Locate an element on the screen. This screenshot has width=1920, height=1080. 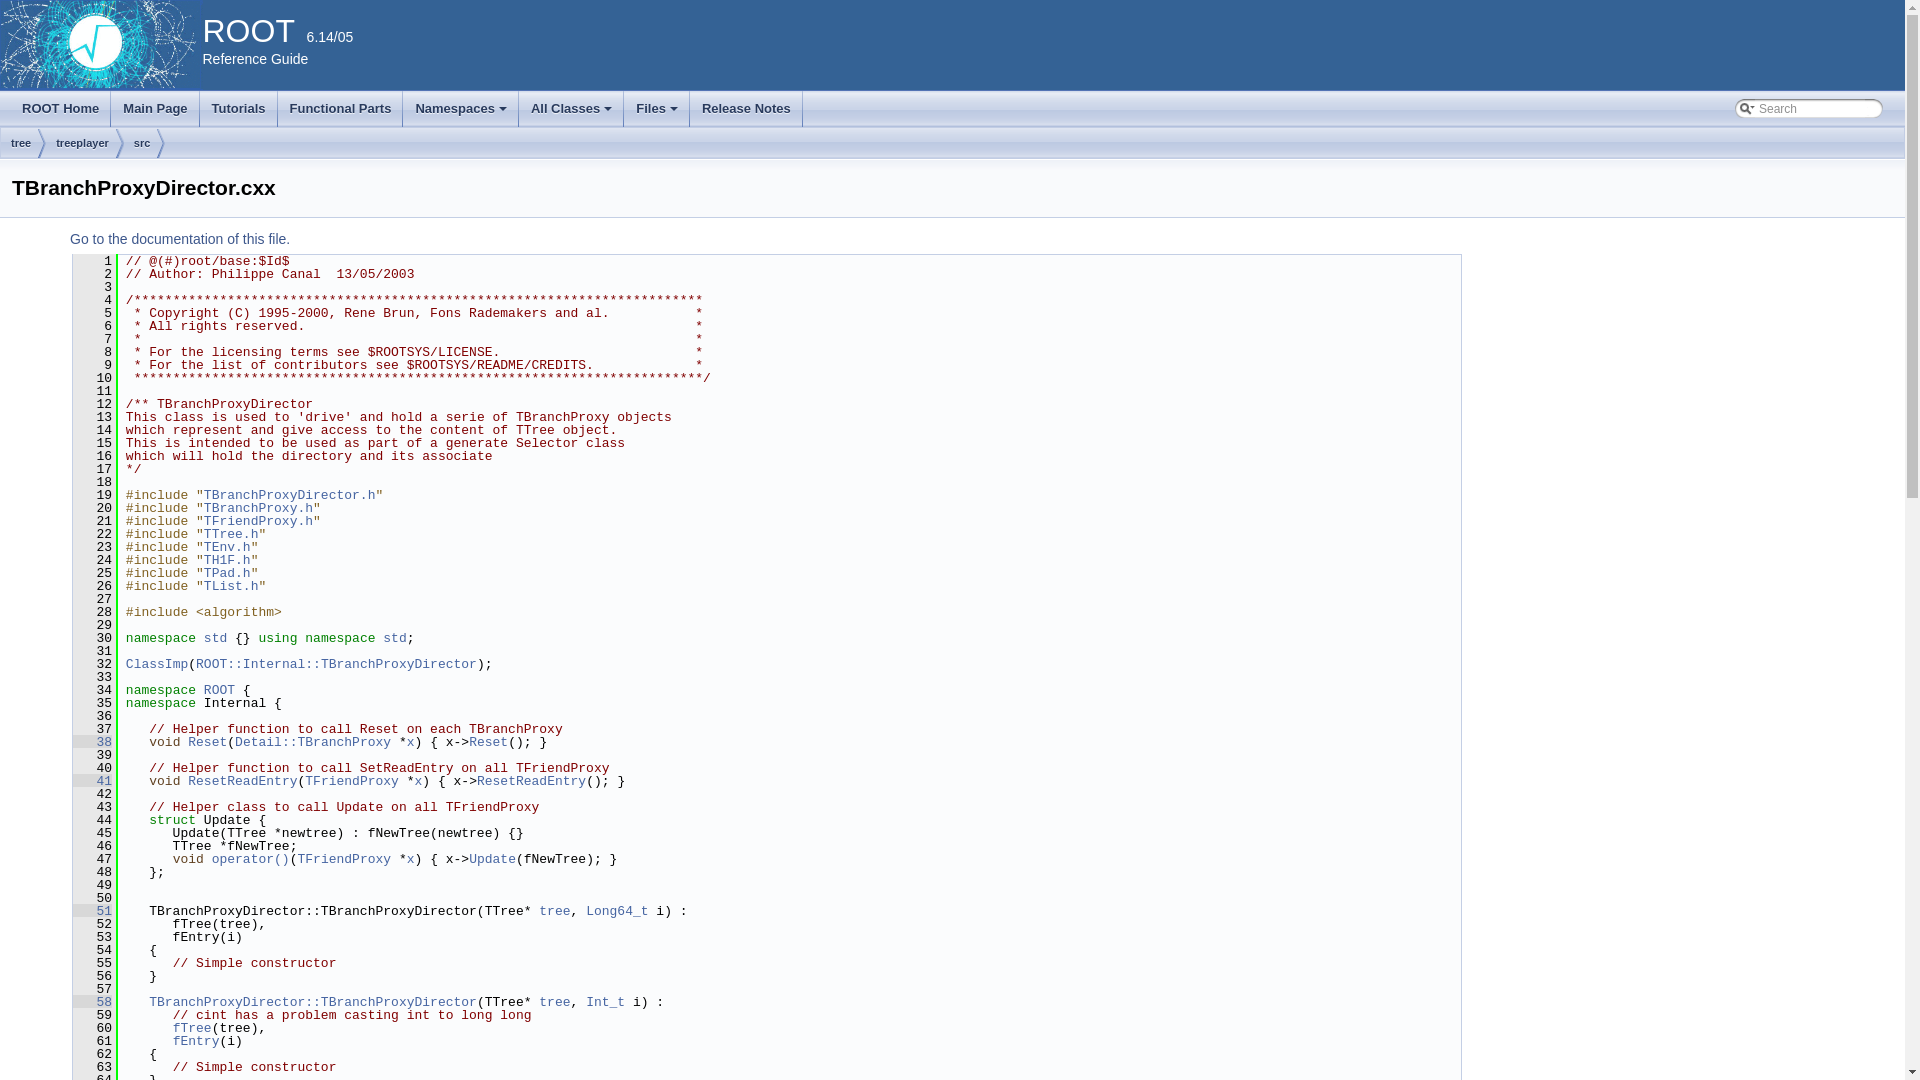
ROOT Home is located at coordinates (60, 109).